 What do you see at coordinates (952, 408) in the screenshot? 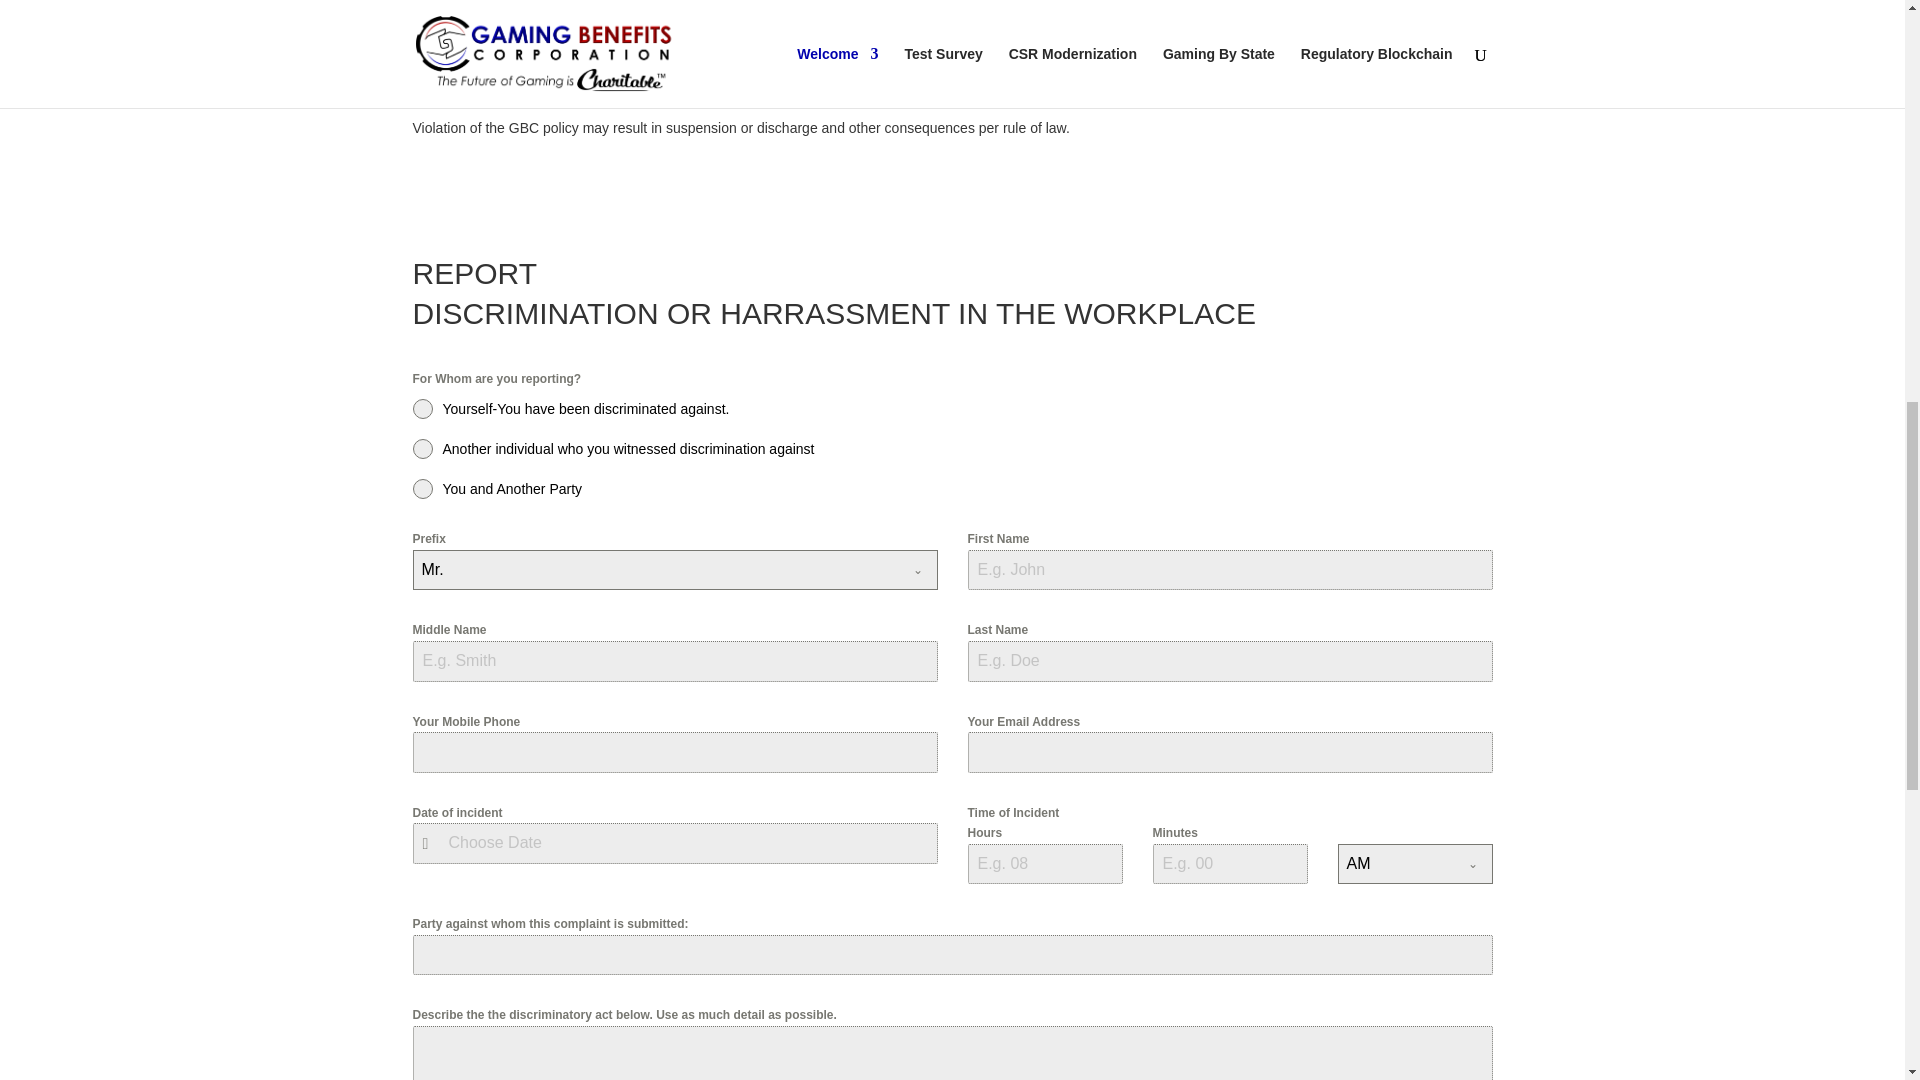
I see `Yourself-You have been discriminated against.` at bounding box center [952, 408].